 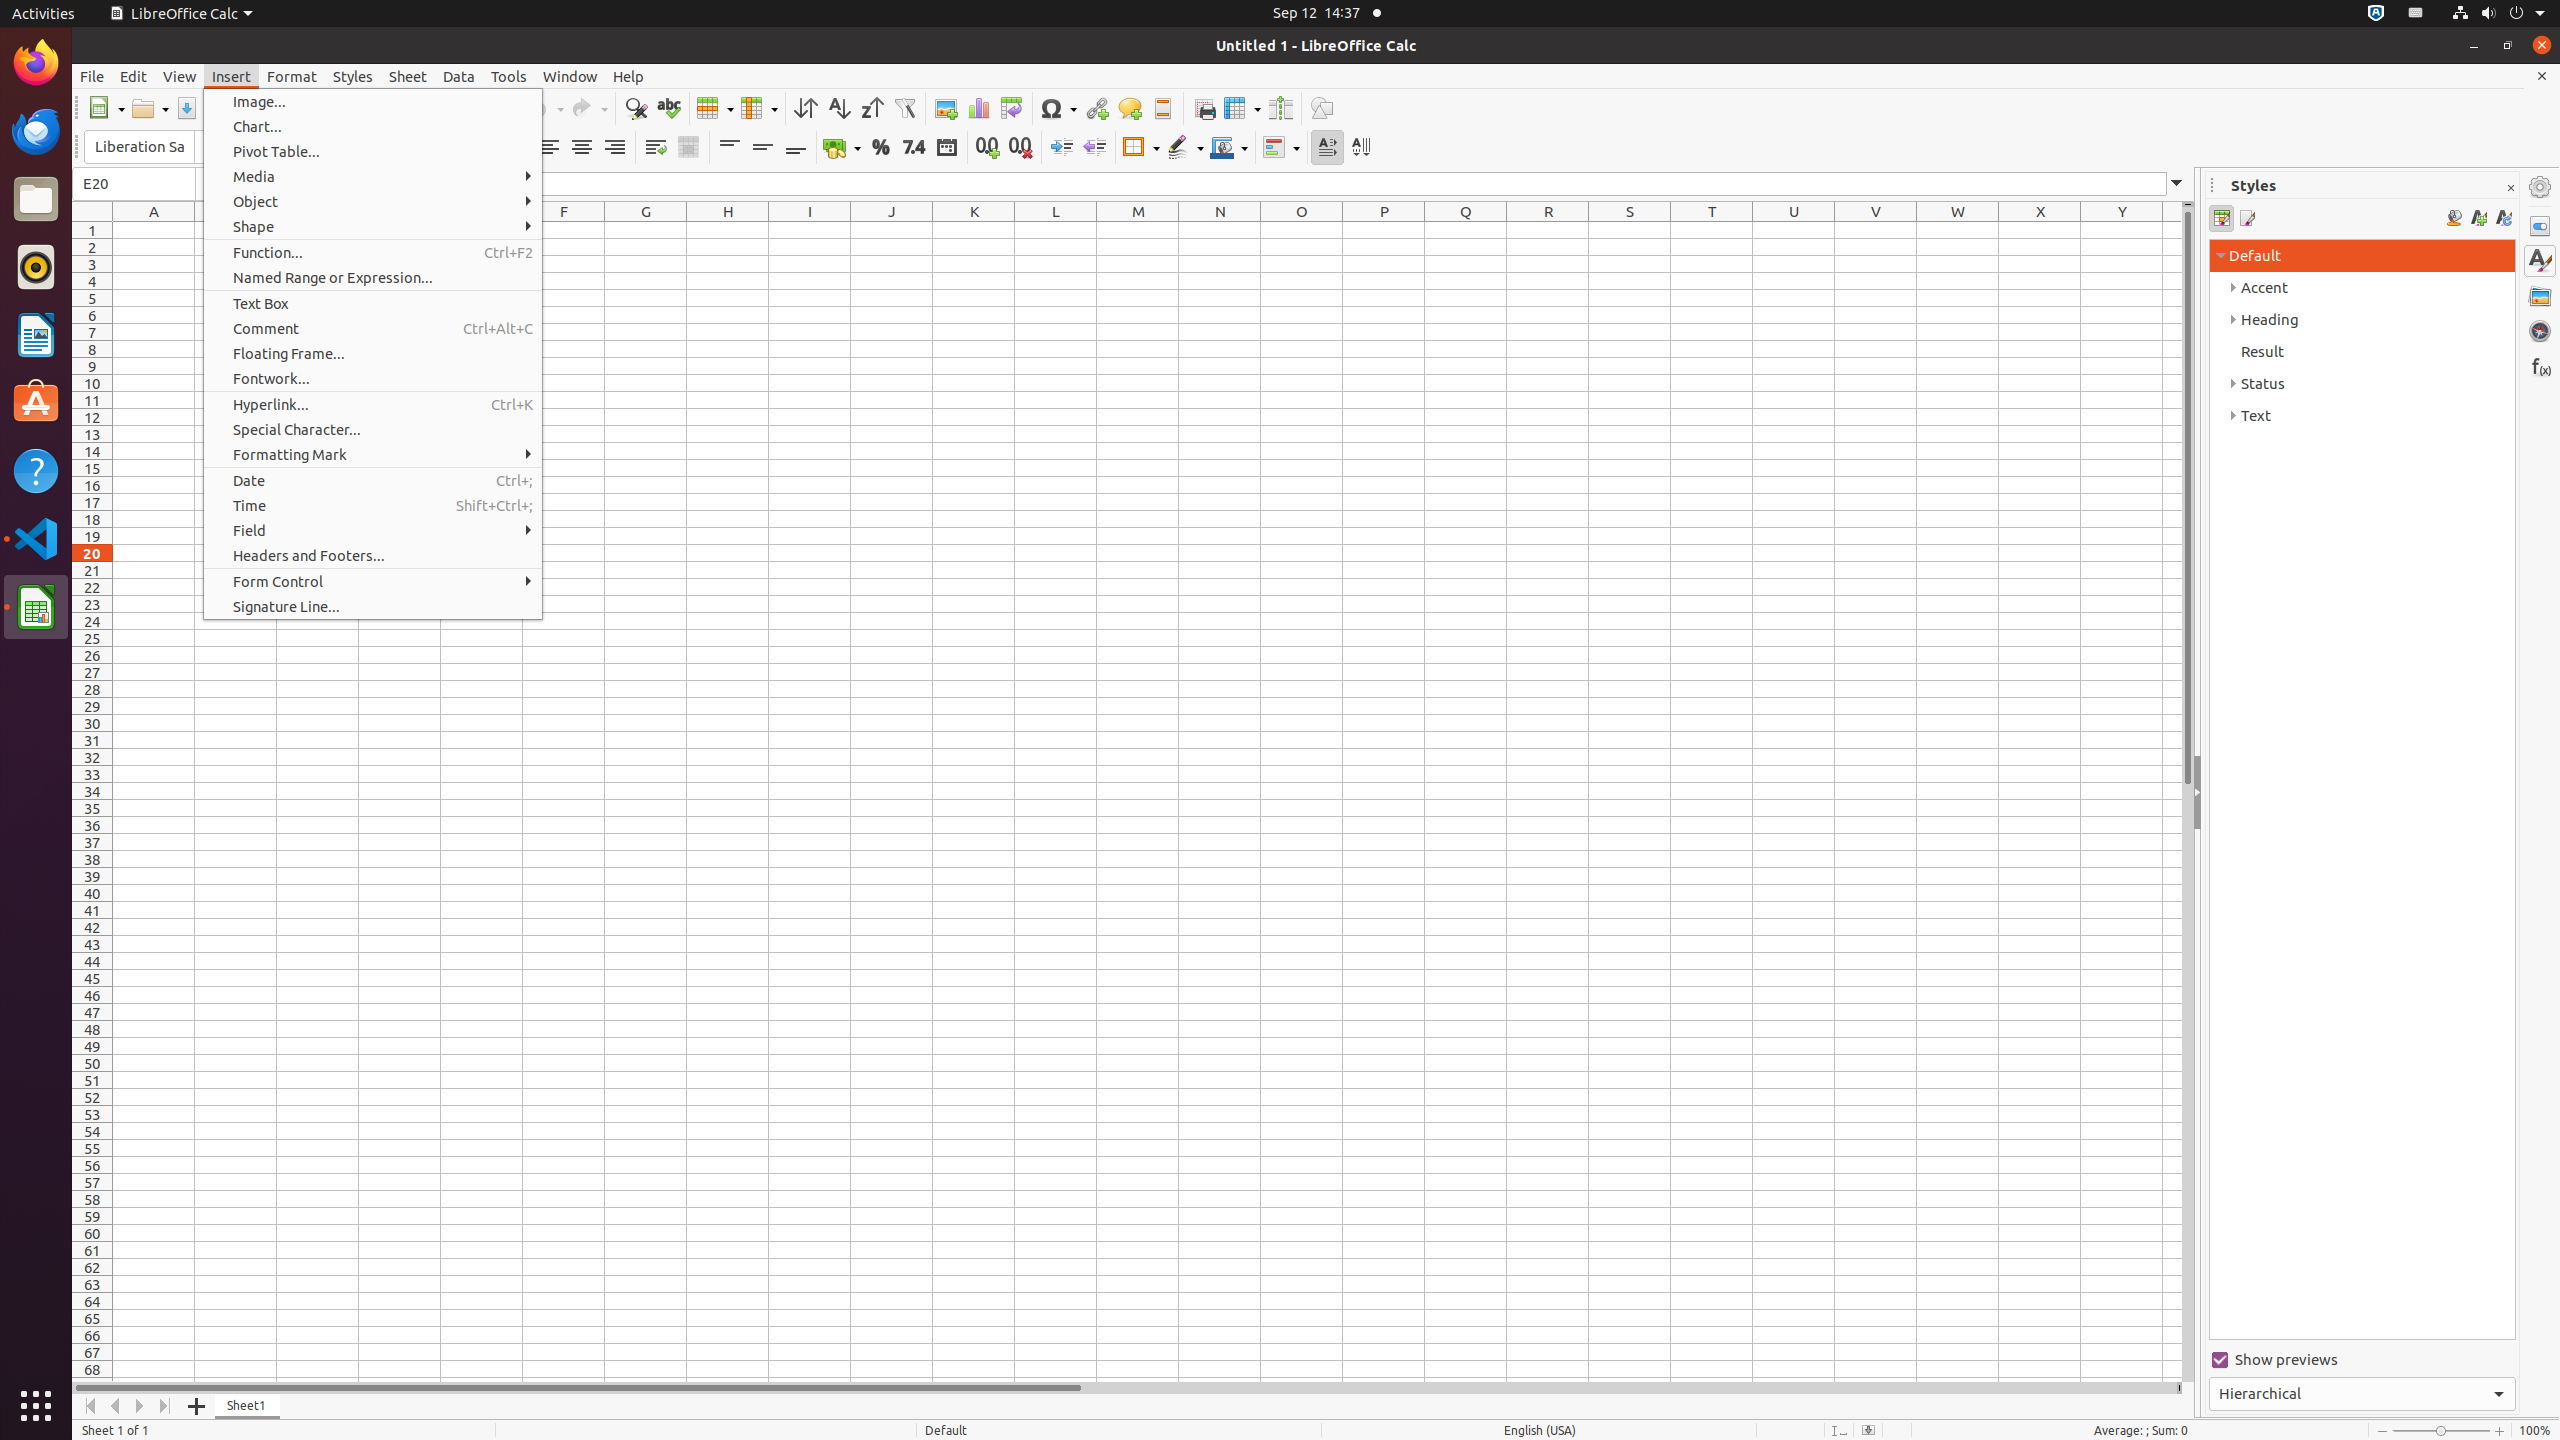 I want to click on Align Right, so click(x=614, y=148).